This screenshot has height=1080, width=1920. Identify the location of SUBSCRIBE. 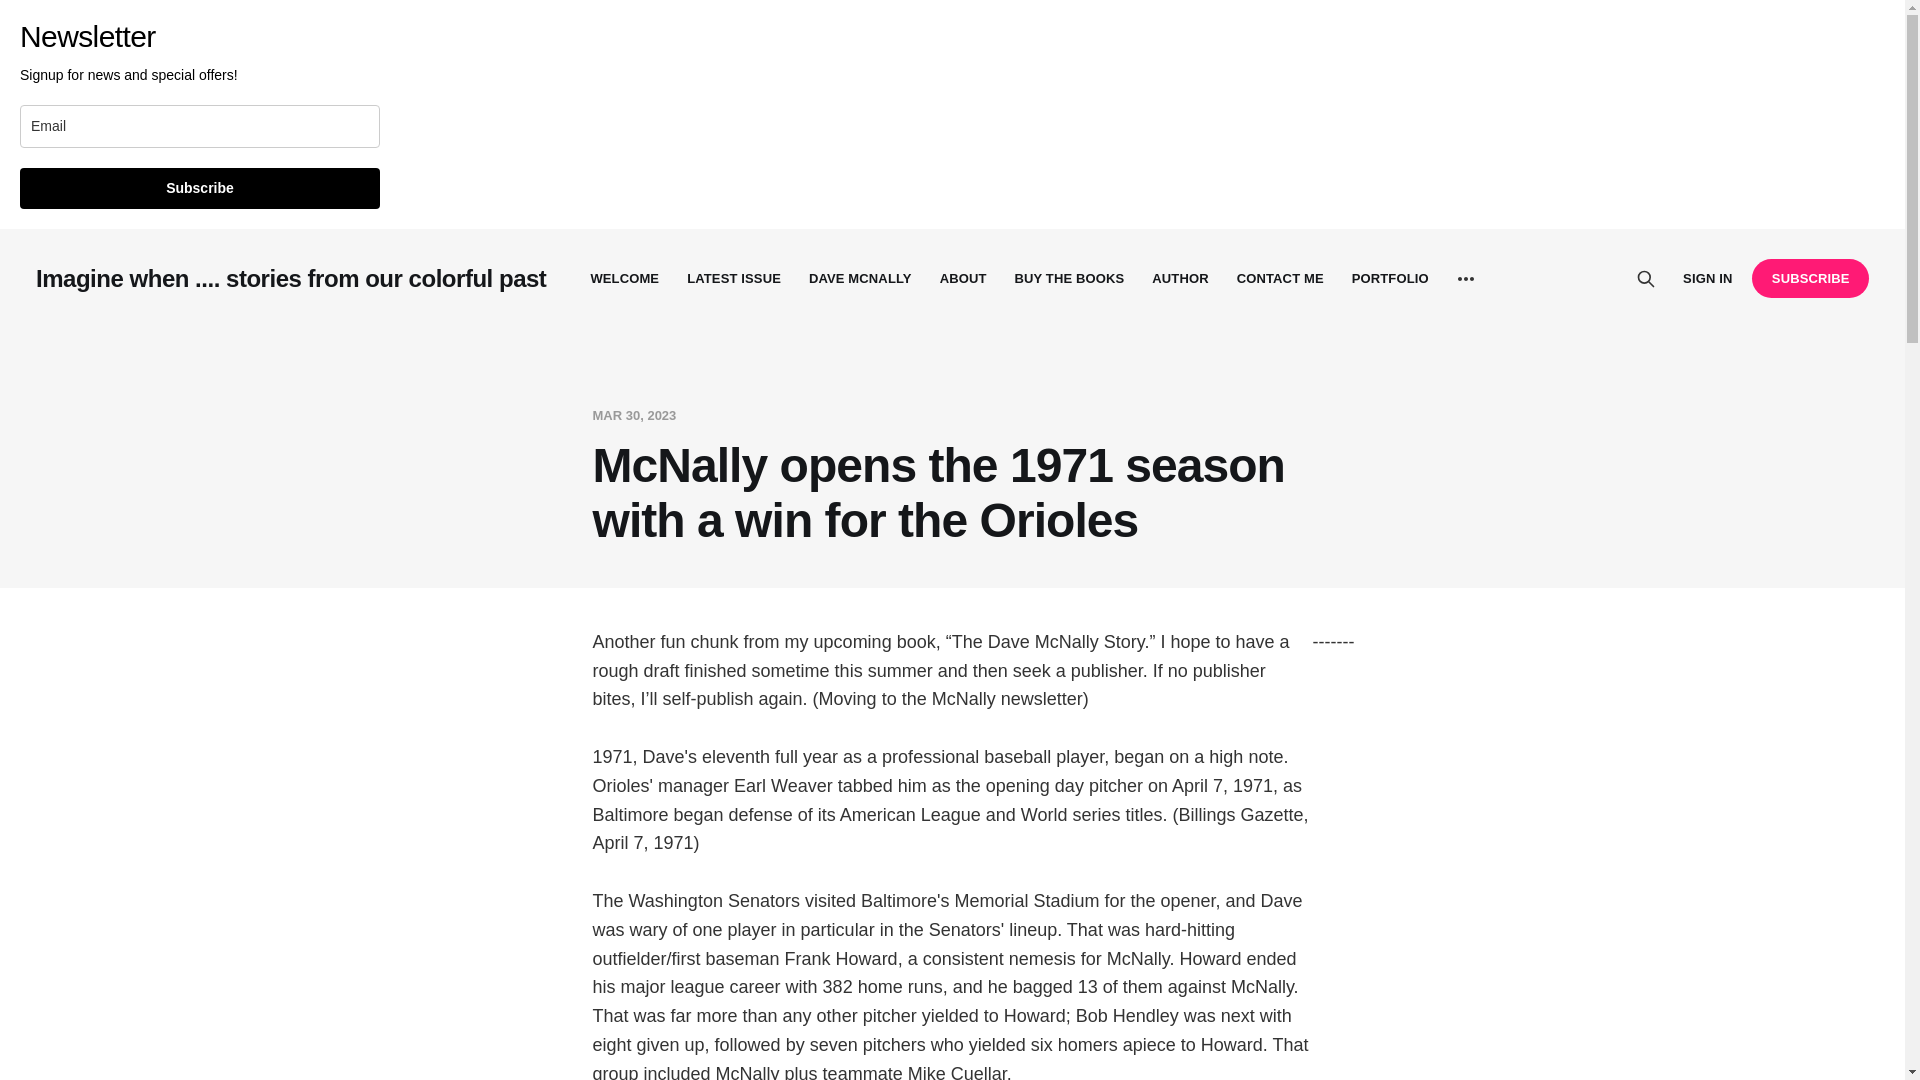
(1810, 278).